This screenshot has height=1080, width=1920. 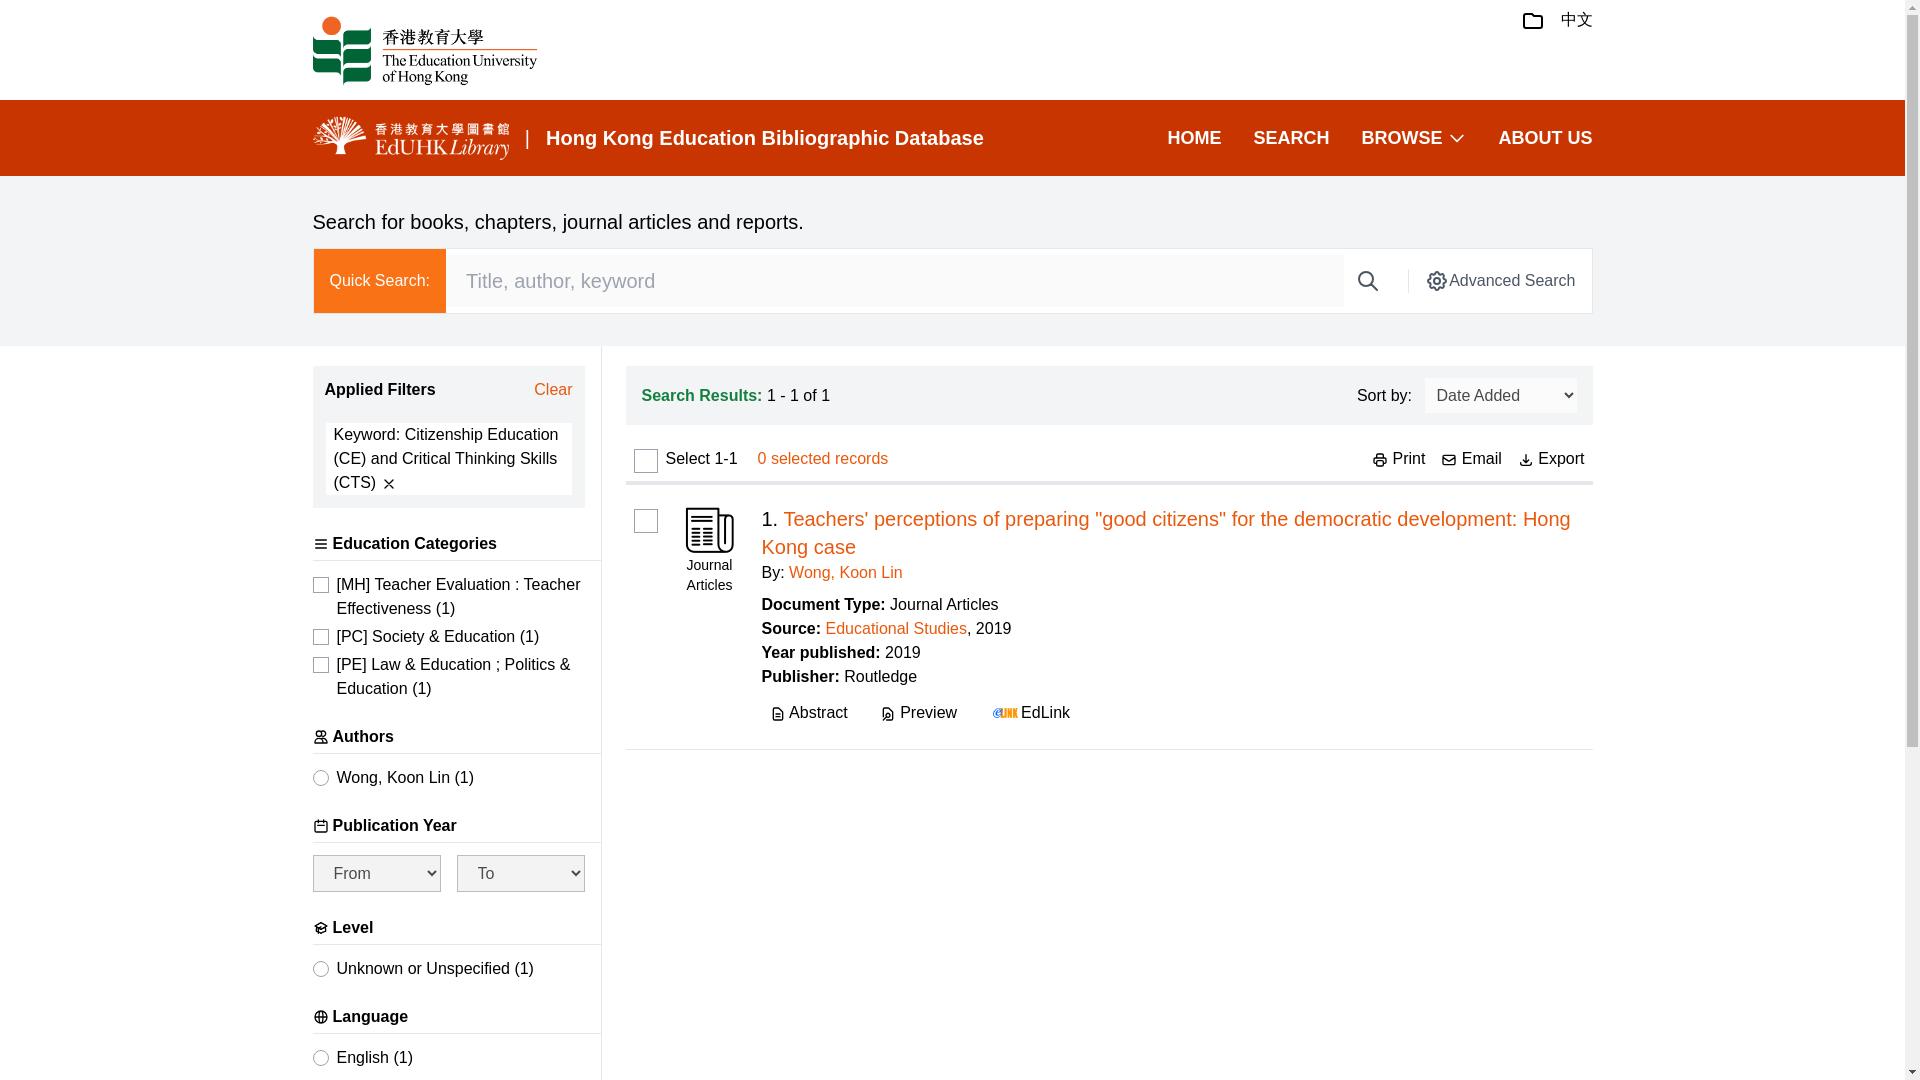 What do you see at coordinates (1290, 138) in the screenshot?
I see `SEARCH` at bounding box center [1290, 138].